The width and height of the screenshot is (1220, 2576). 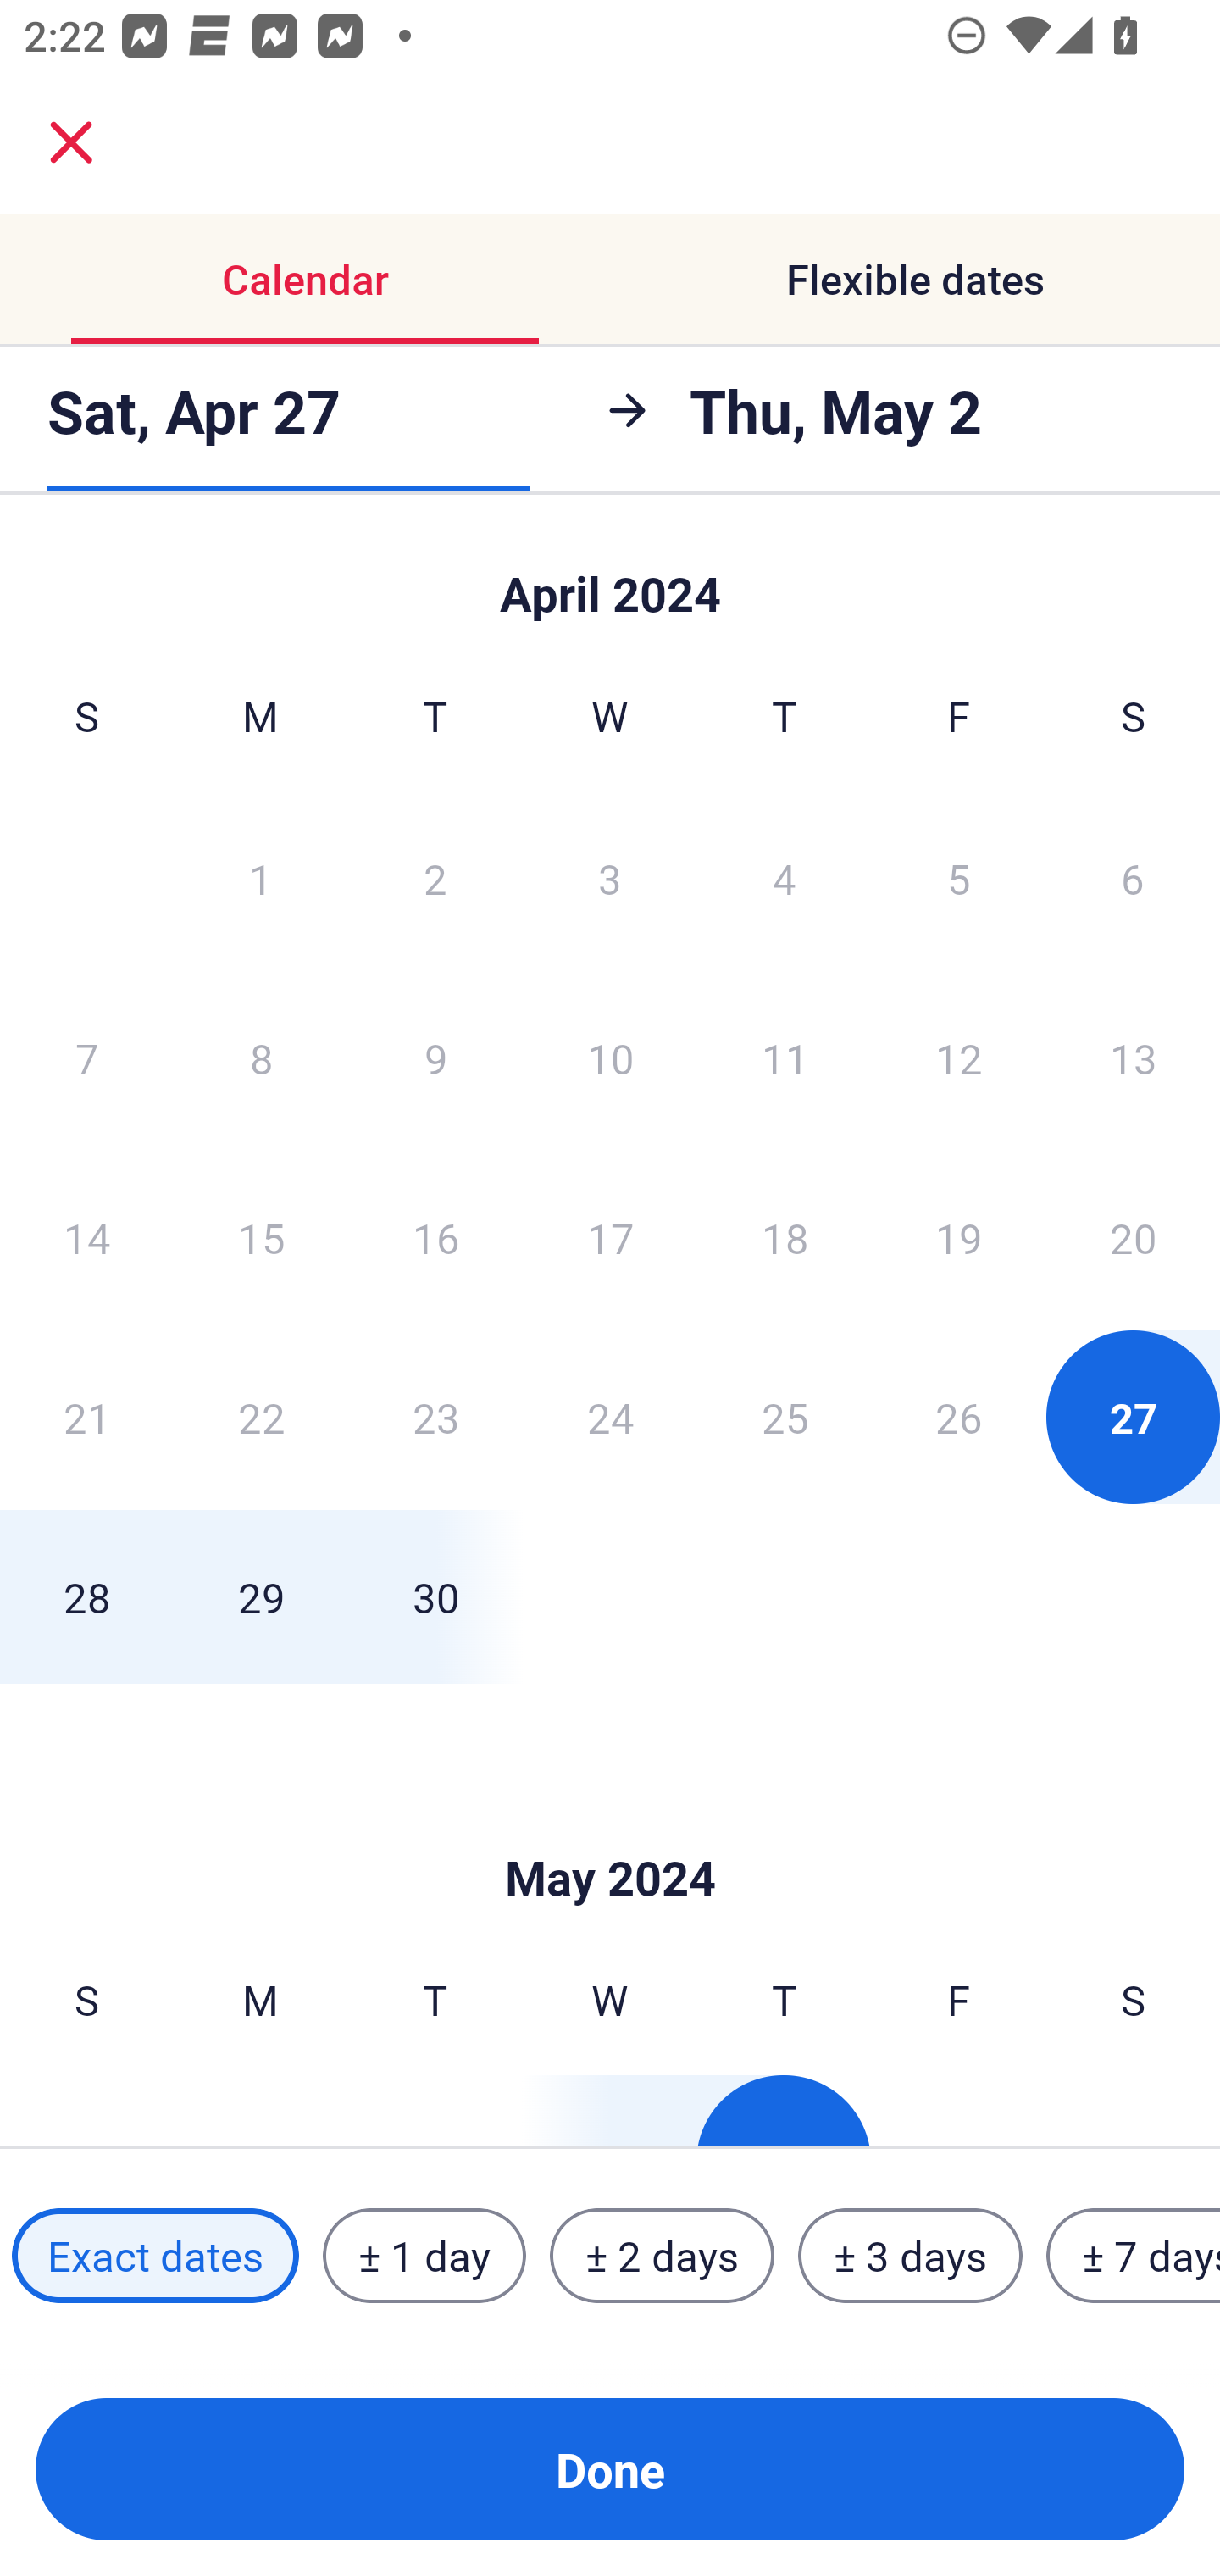 What do you see at coordinates (260, 878) in the screenshot?
I see `1 Monday, April 1, 2024` at bounding box center [260, 878].